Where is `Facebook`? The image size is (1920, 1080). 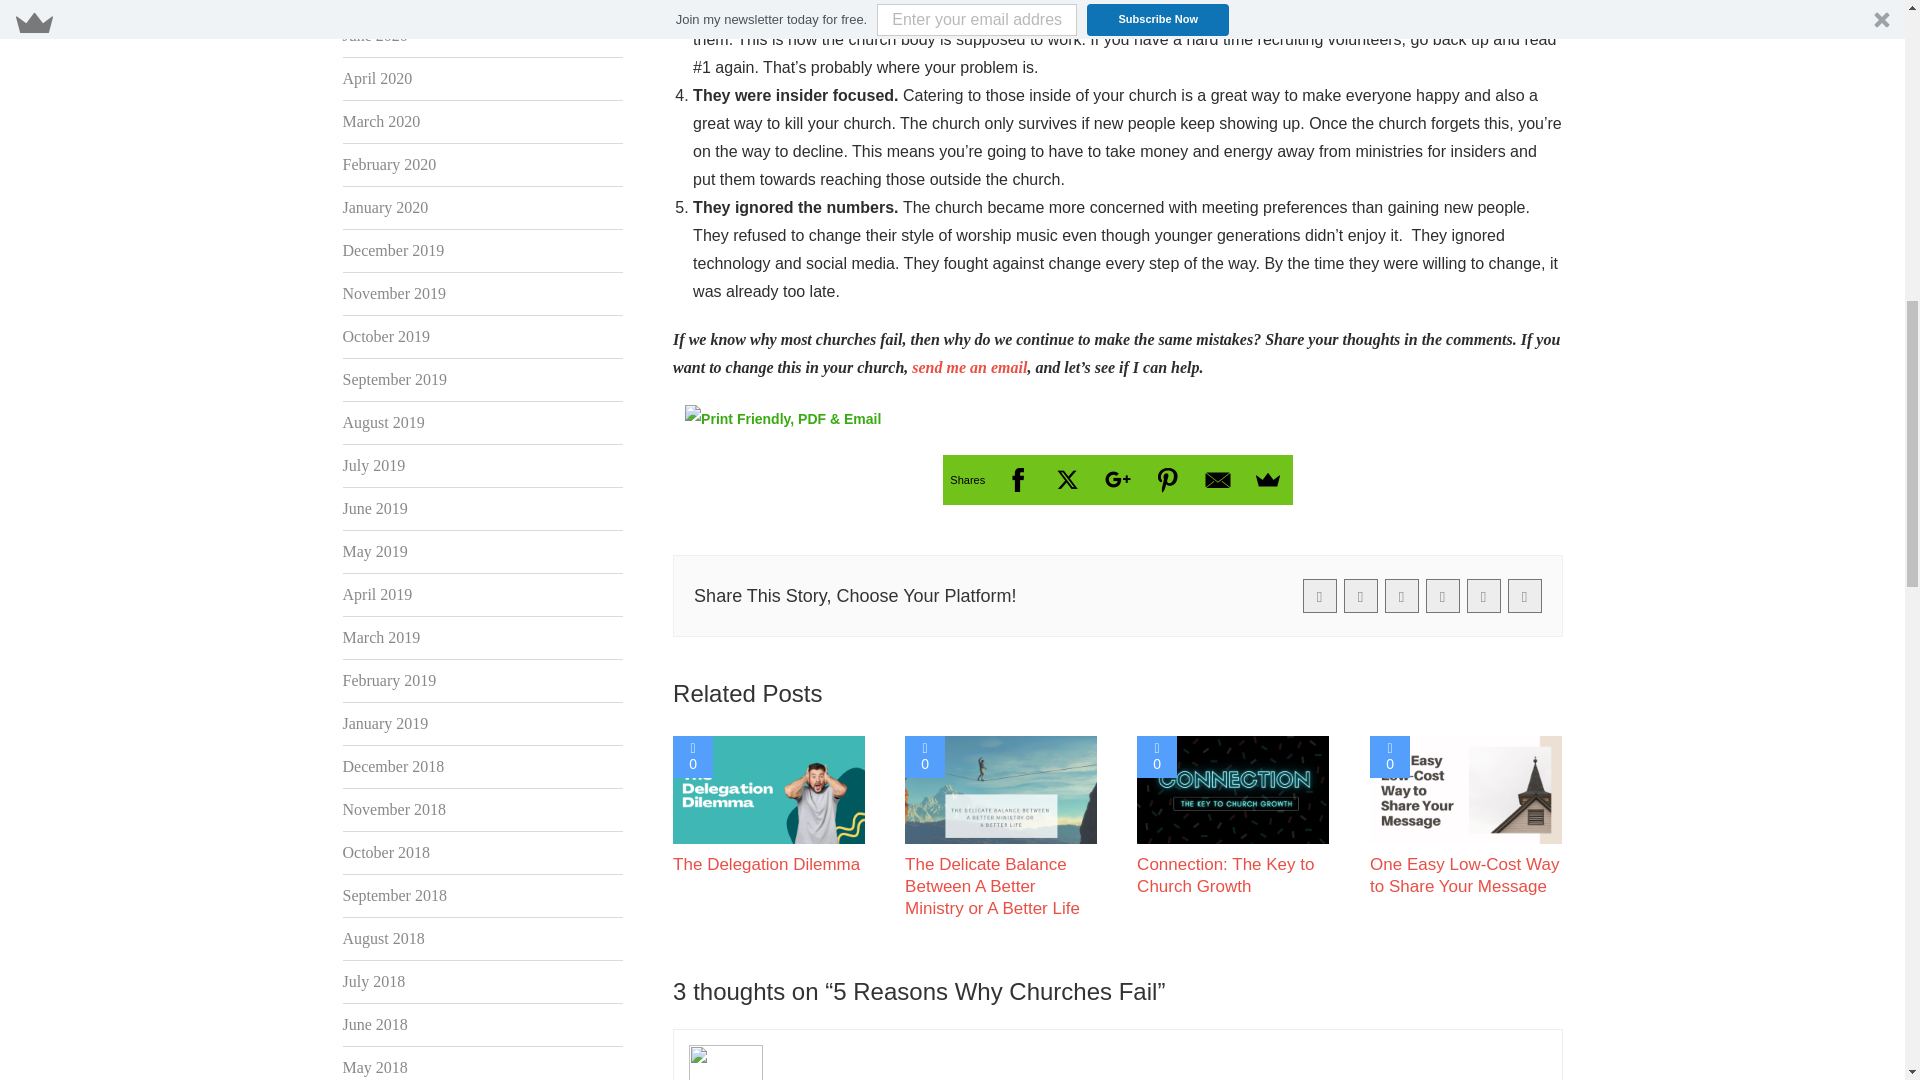 Facebook is located at coordinates (1017, 480).